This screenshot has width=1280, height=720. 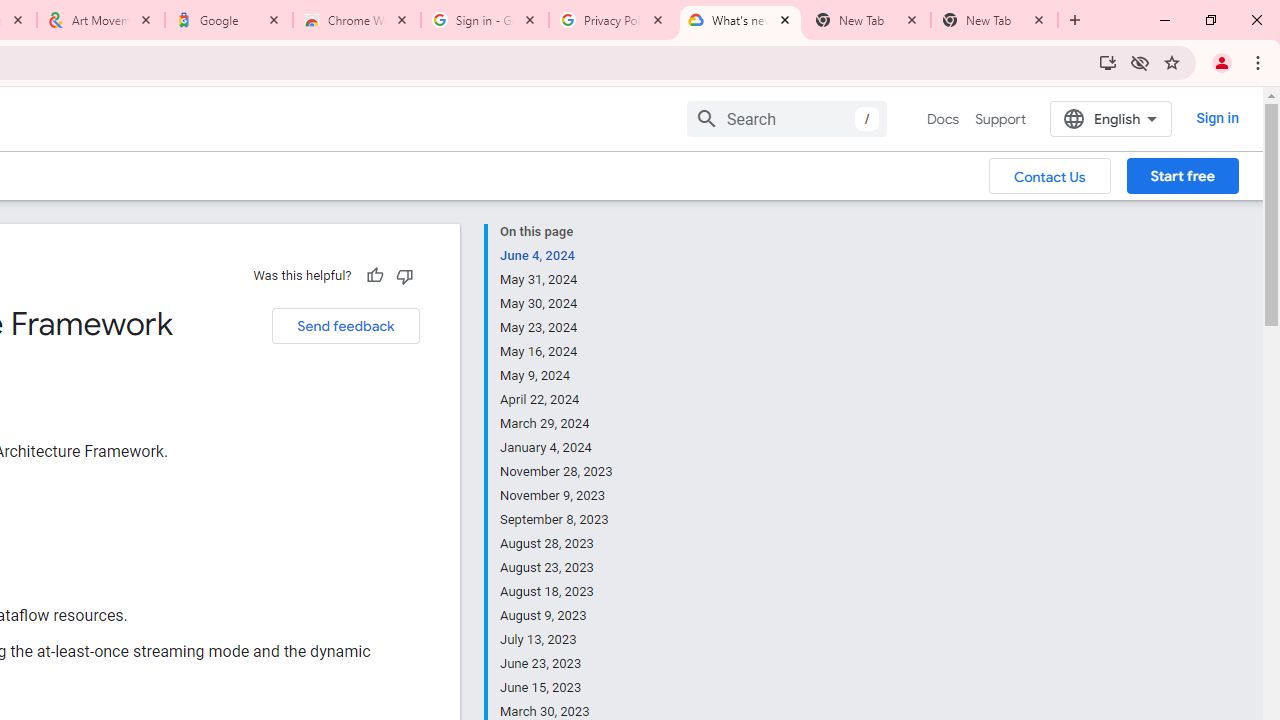 What do you see at coordinates (942, 119) in the screenshot?
I see `Docs, selected` at bounding box center [942, 119].